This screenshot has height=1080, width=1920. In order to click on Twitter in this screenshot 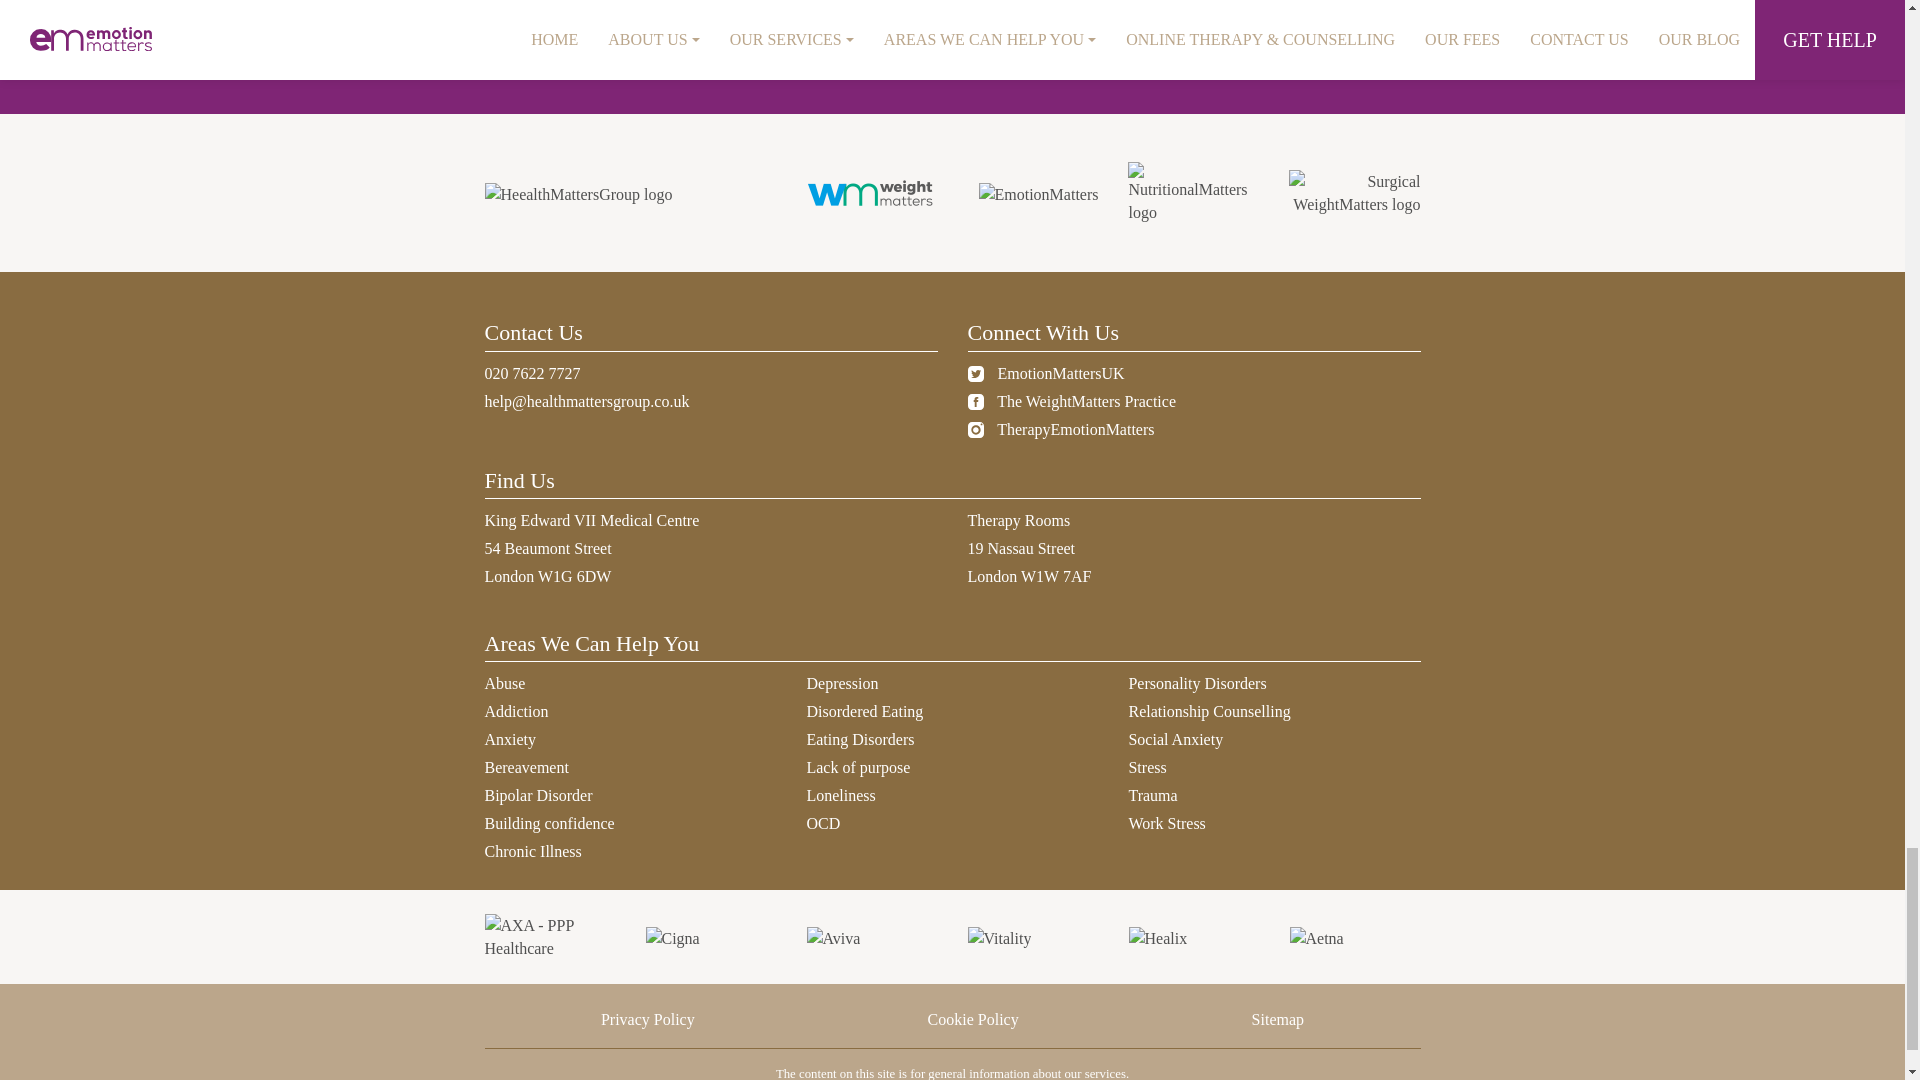, I will do `click(975, 374)`.